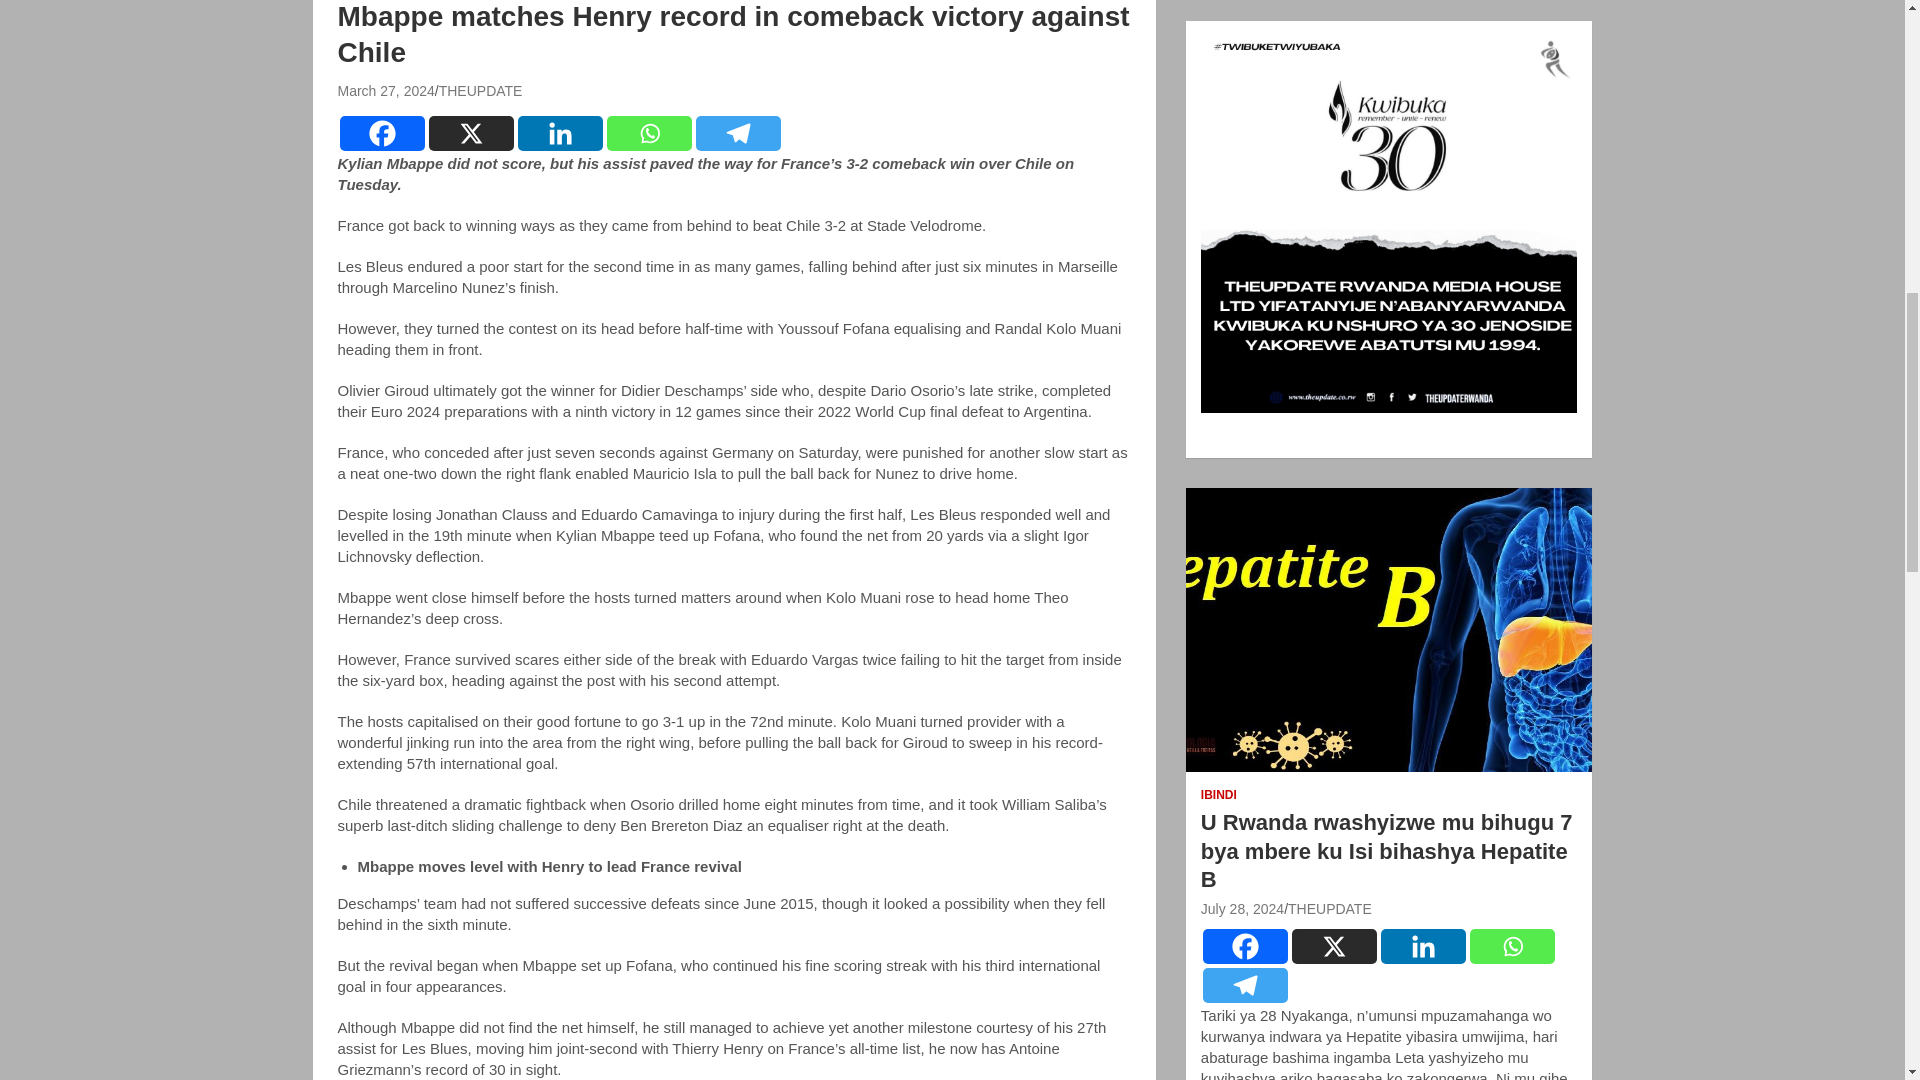  What do you see at coordinates (470, 133) in the screenshot?
I see `X` at bounding box center [470, 133].